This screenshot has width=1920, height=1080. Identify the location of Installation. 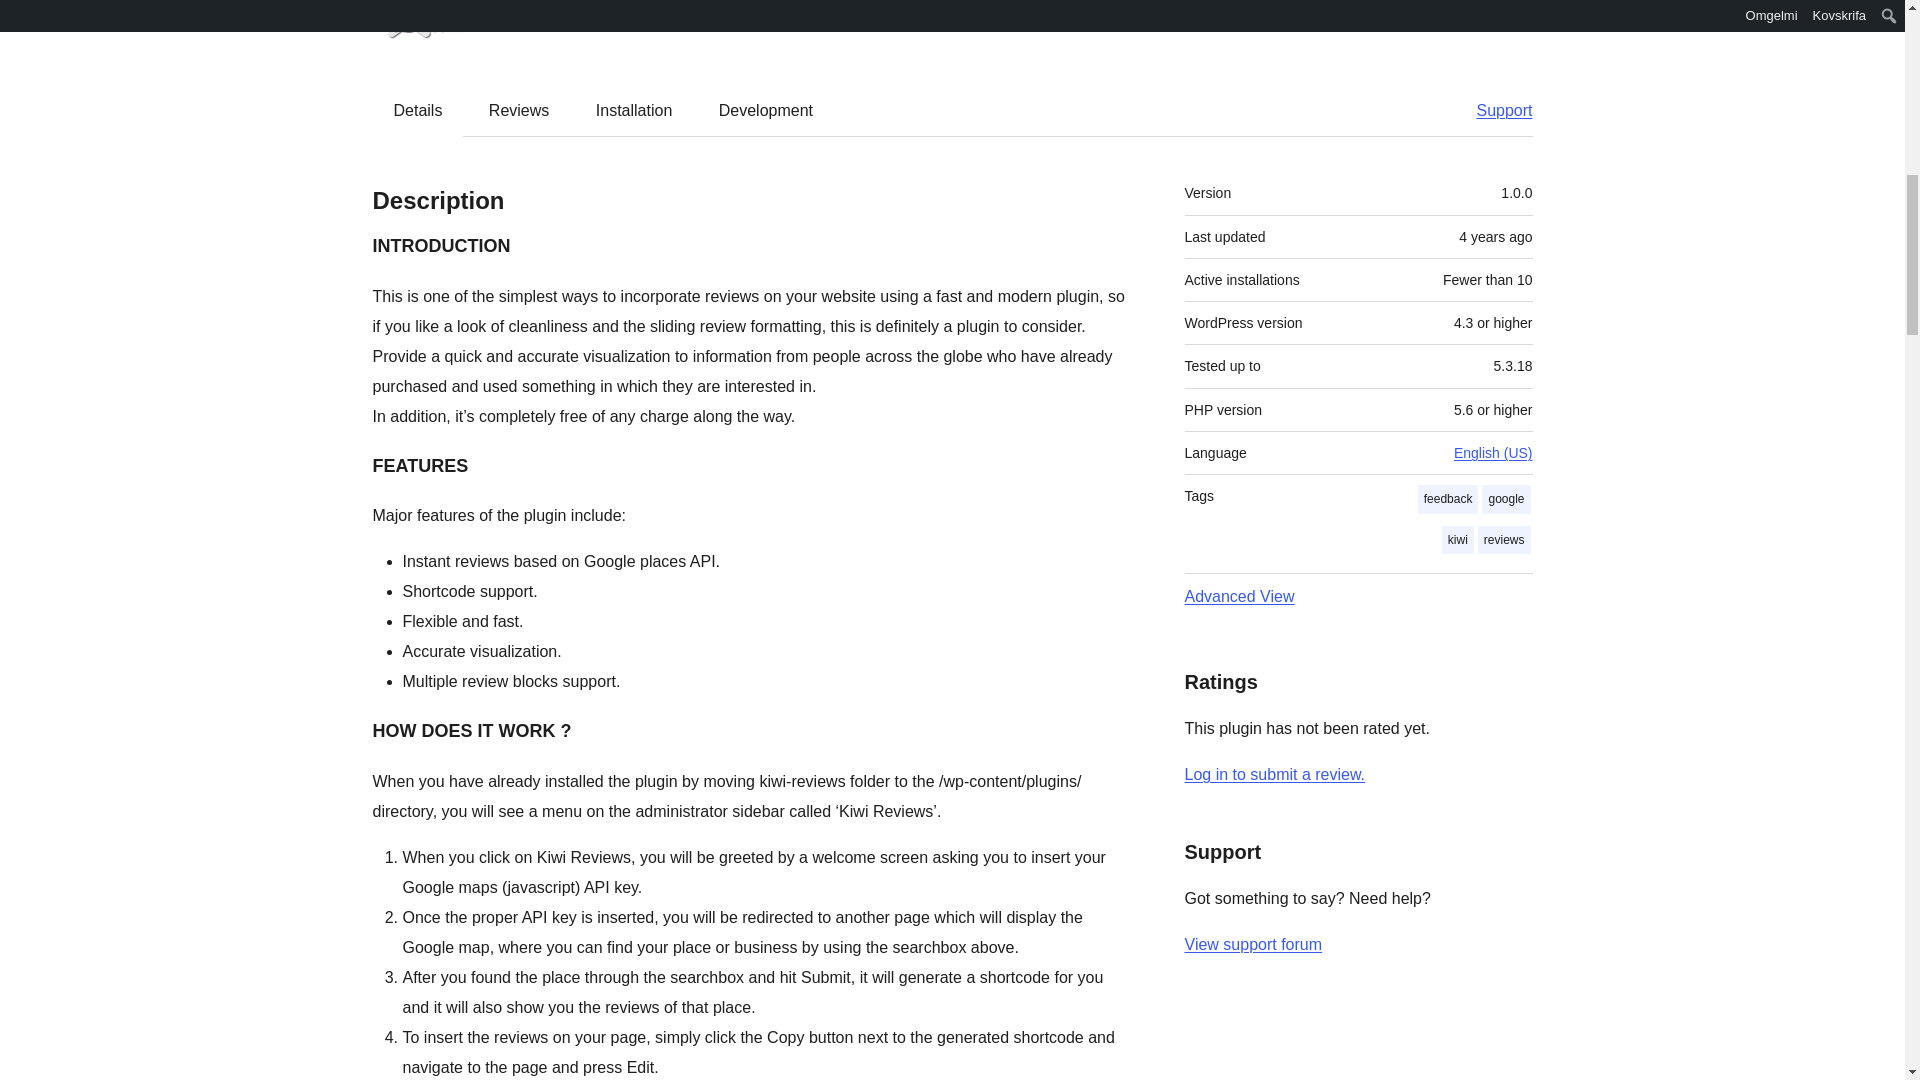
(634, 111).